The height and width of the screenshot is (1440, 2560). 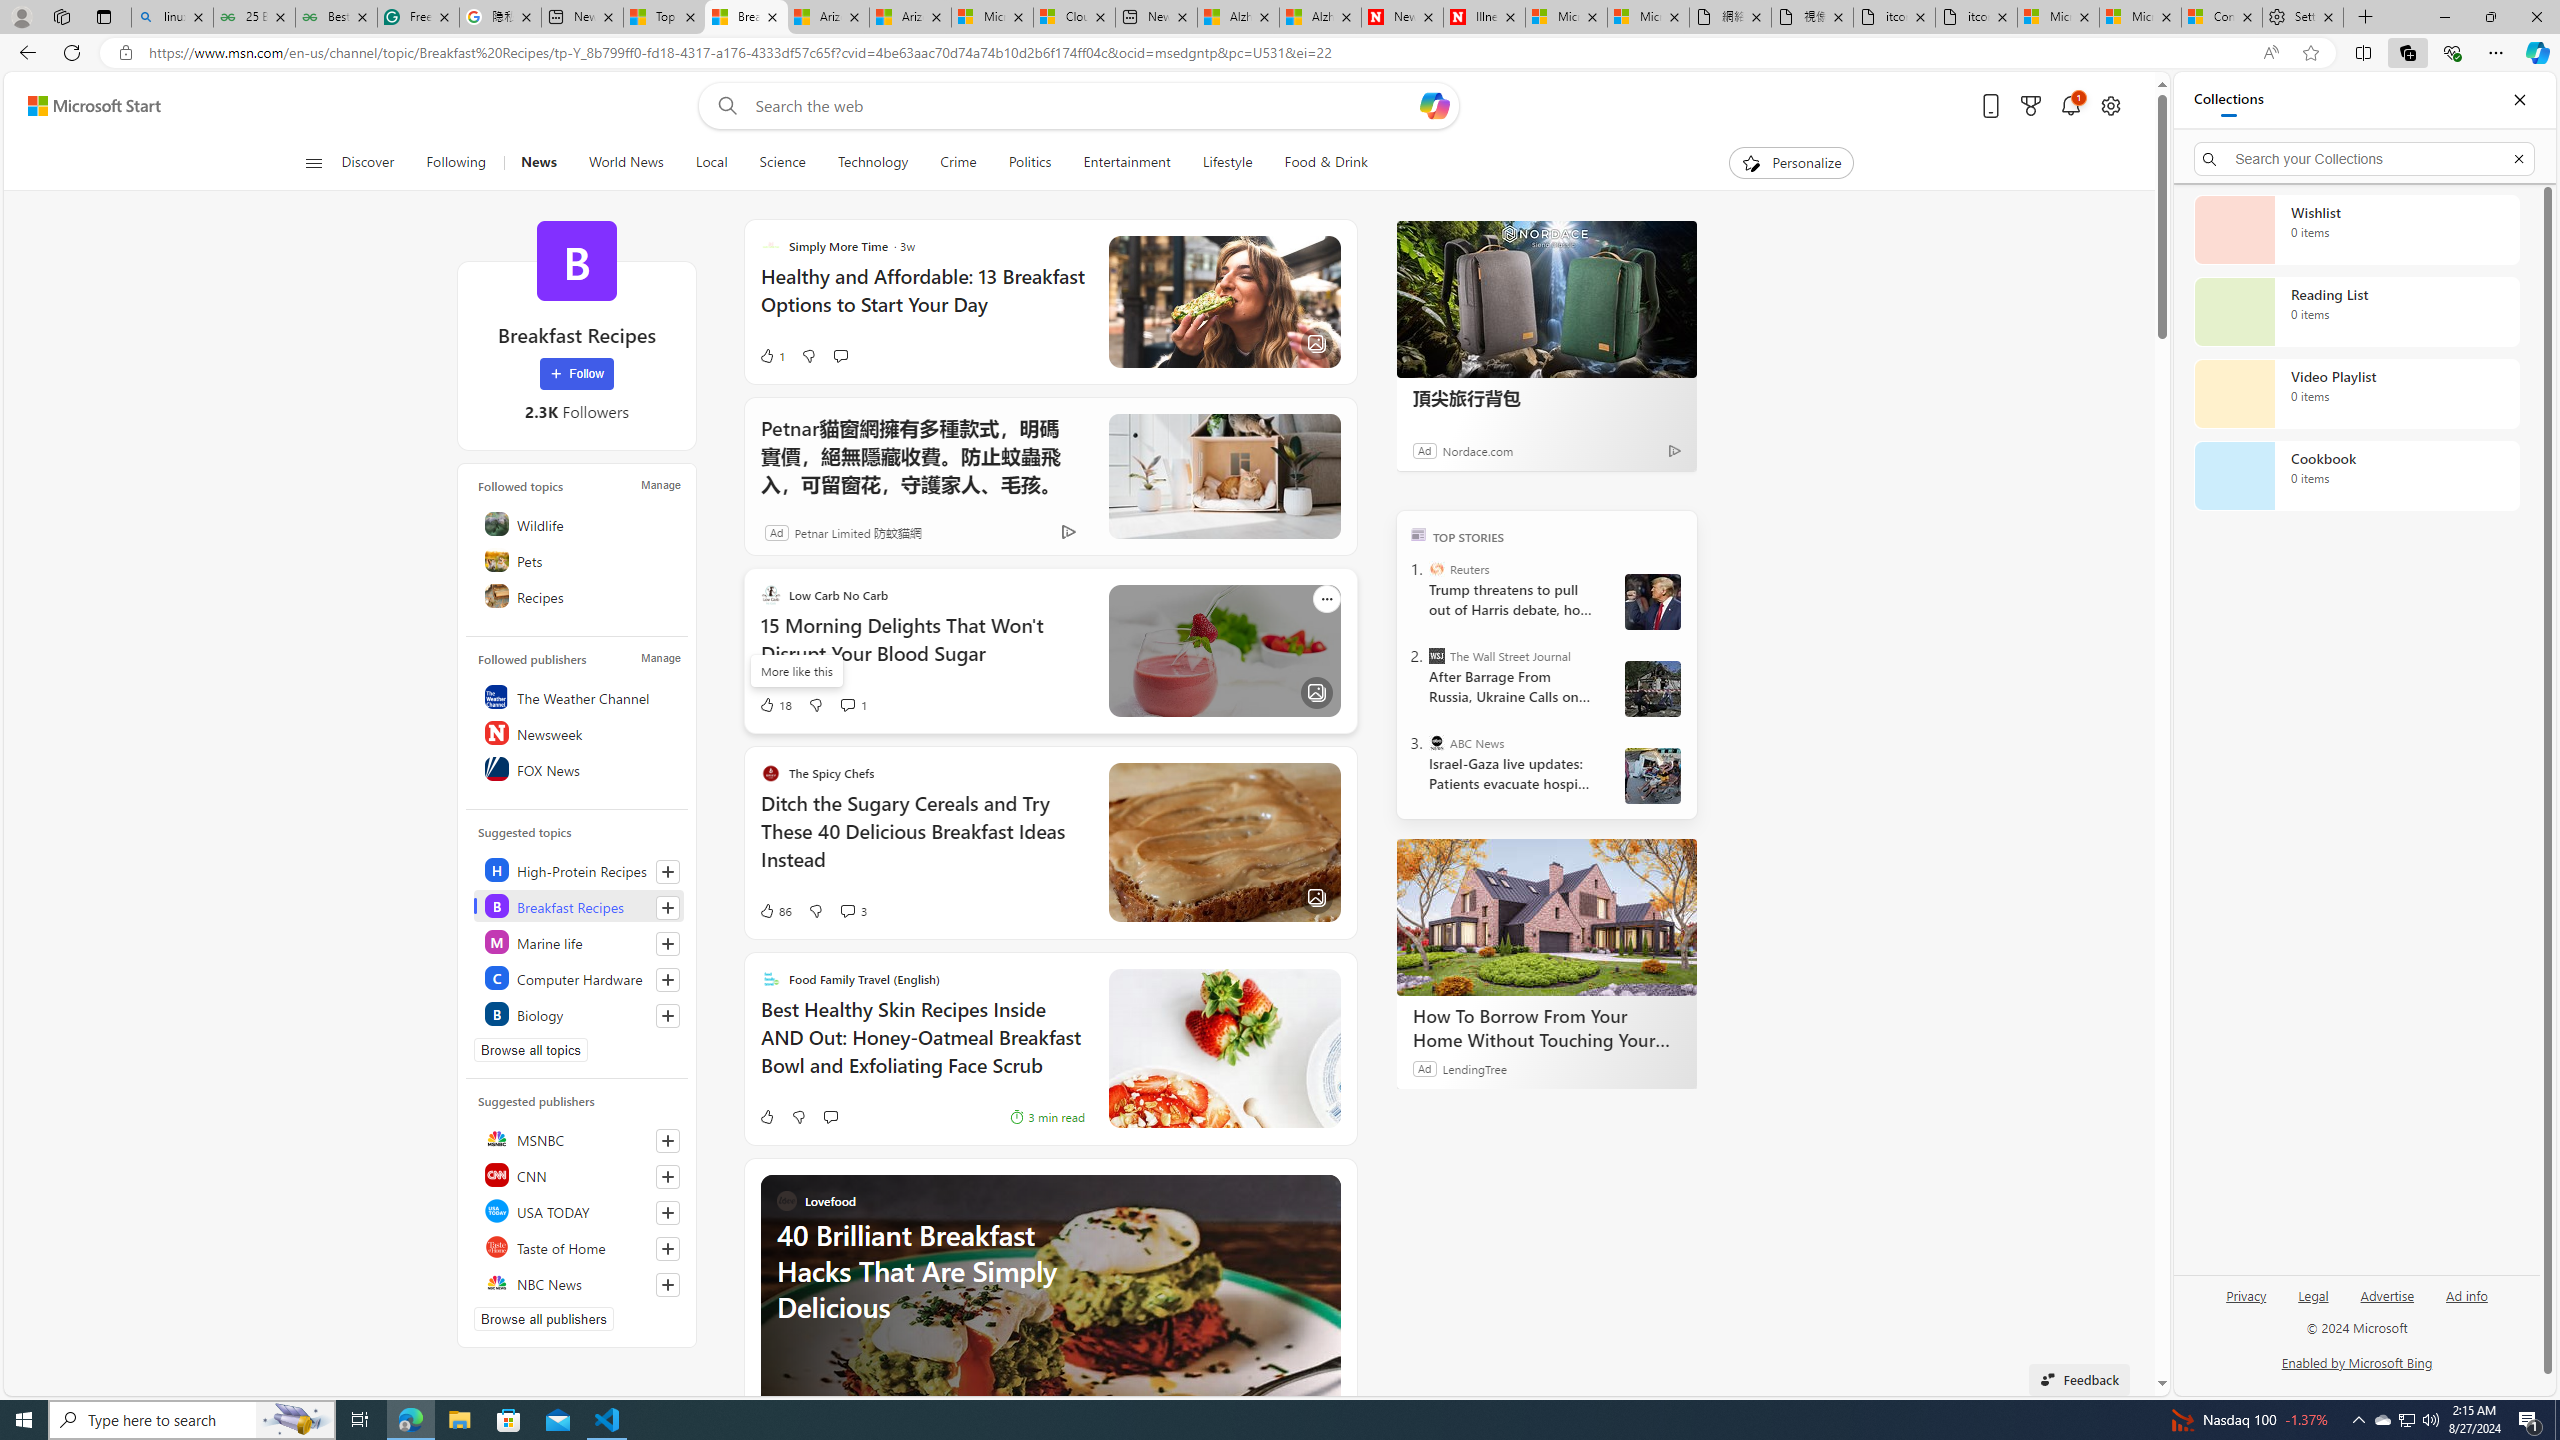 I want to click on Following, so click(x=456, y=163).